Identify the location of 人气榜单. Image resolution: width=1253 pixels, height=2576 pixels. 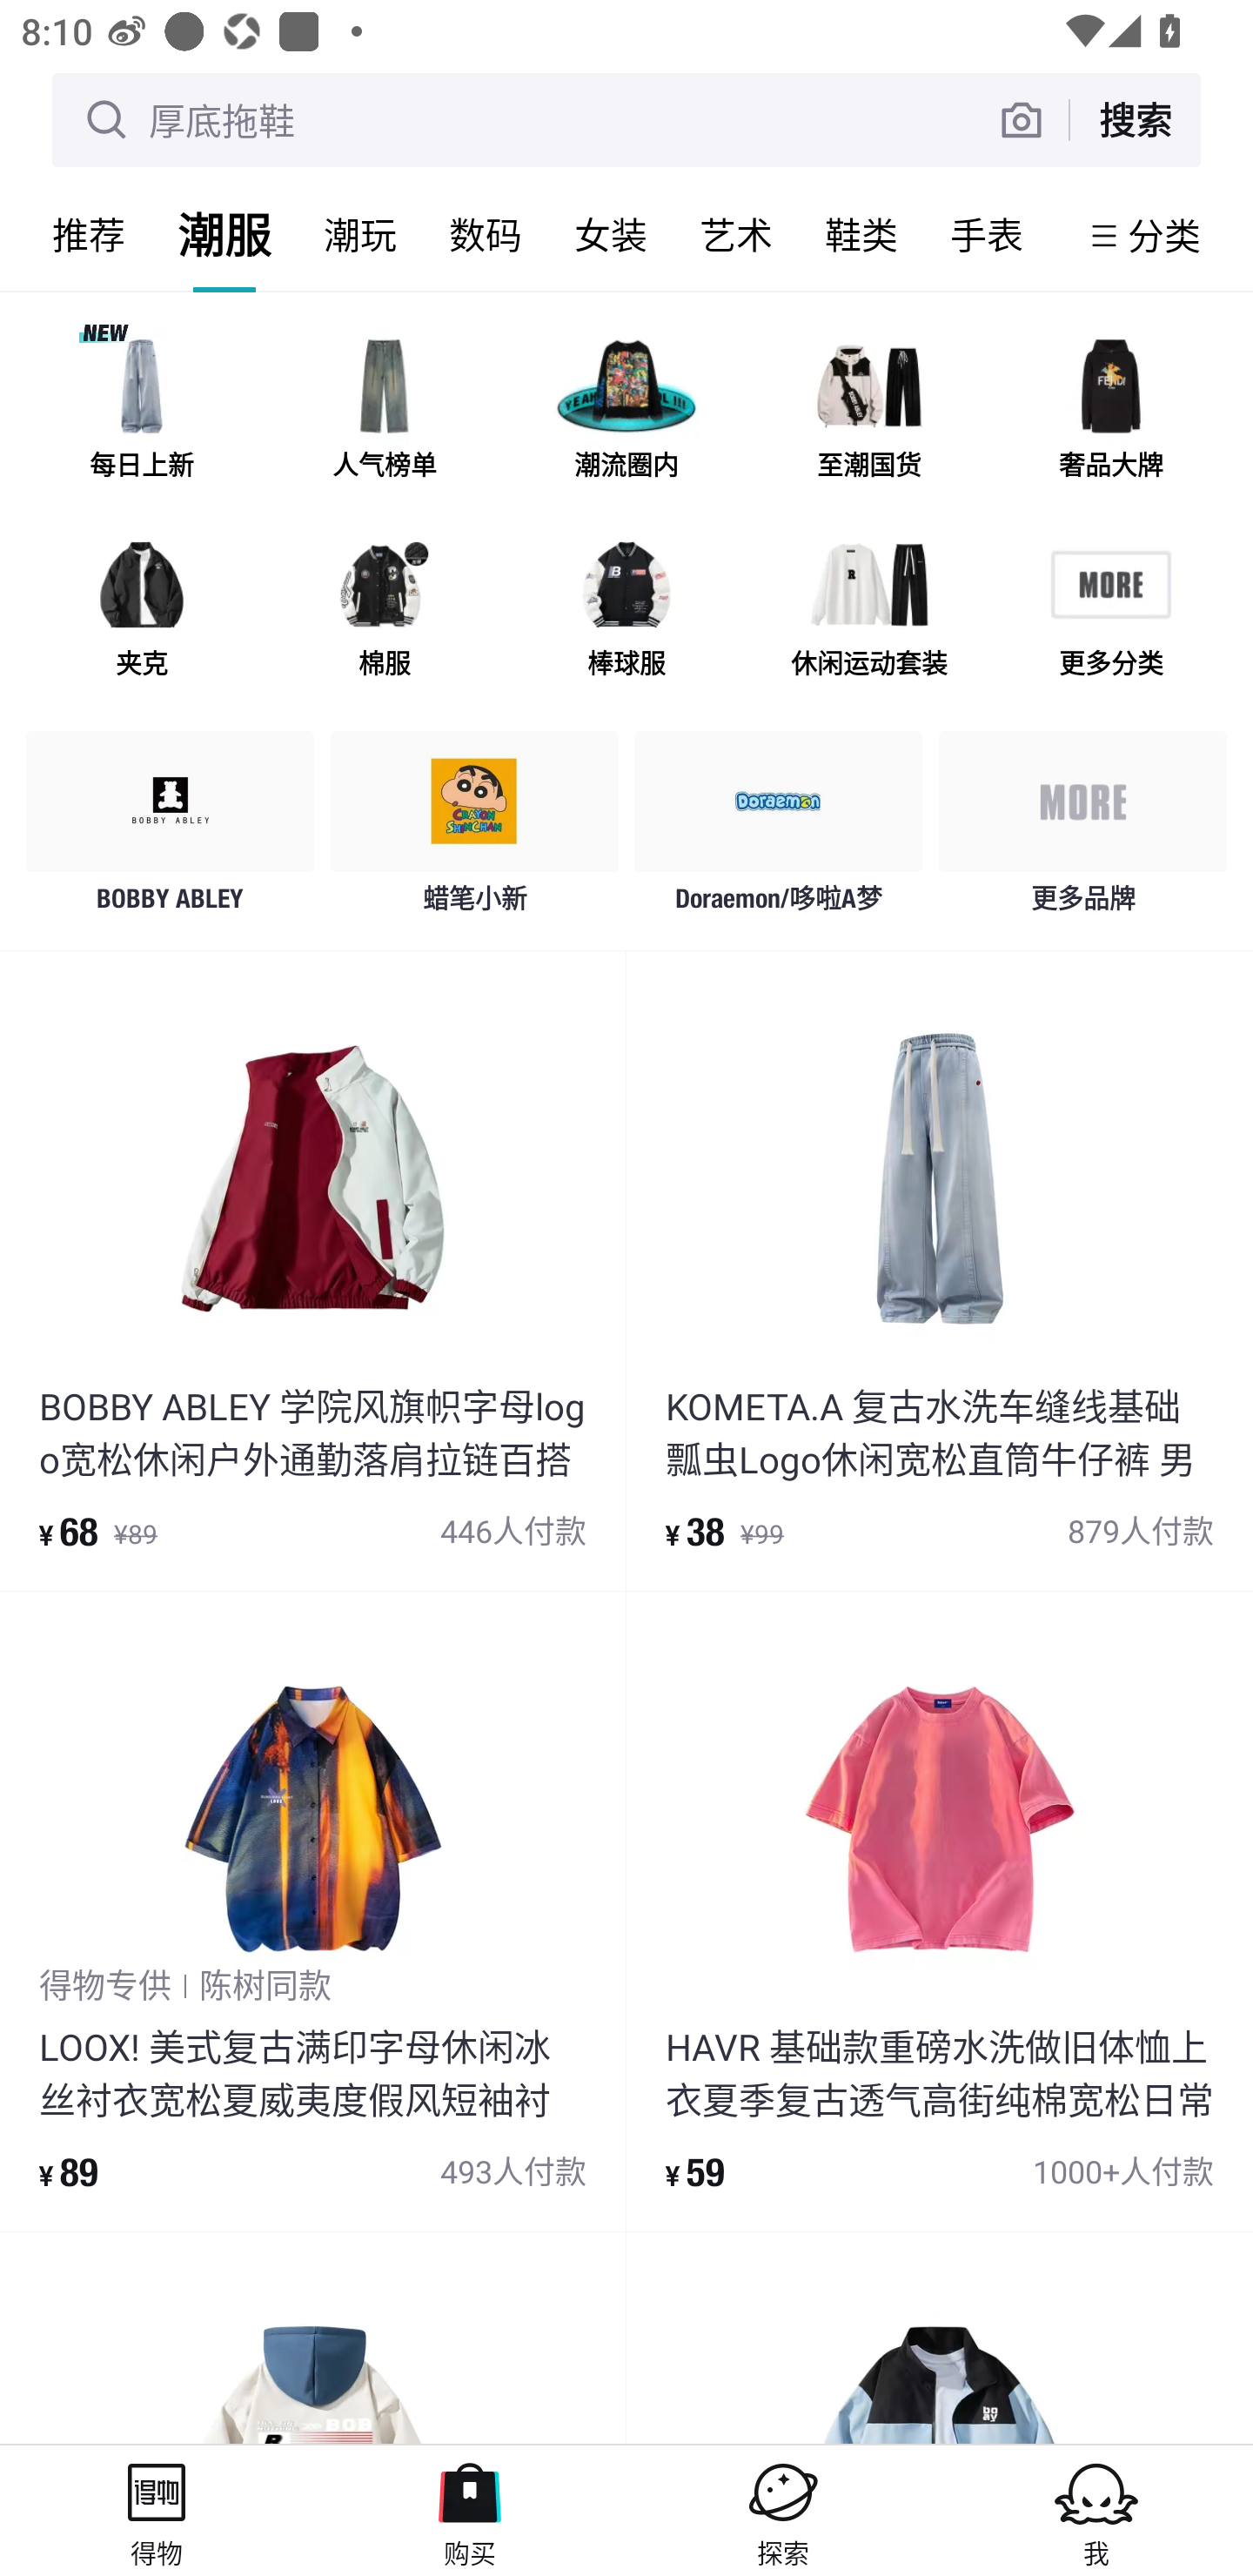
(384, 413).